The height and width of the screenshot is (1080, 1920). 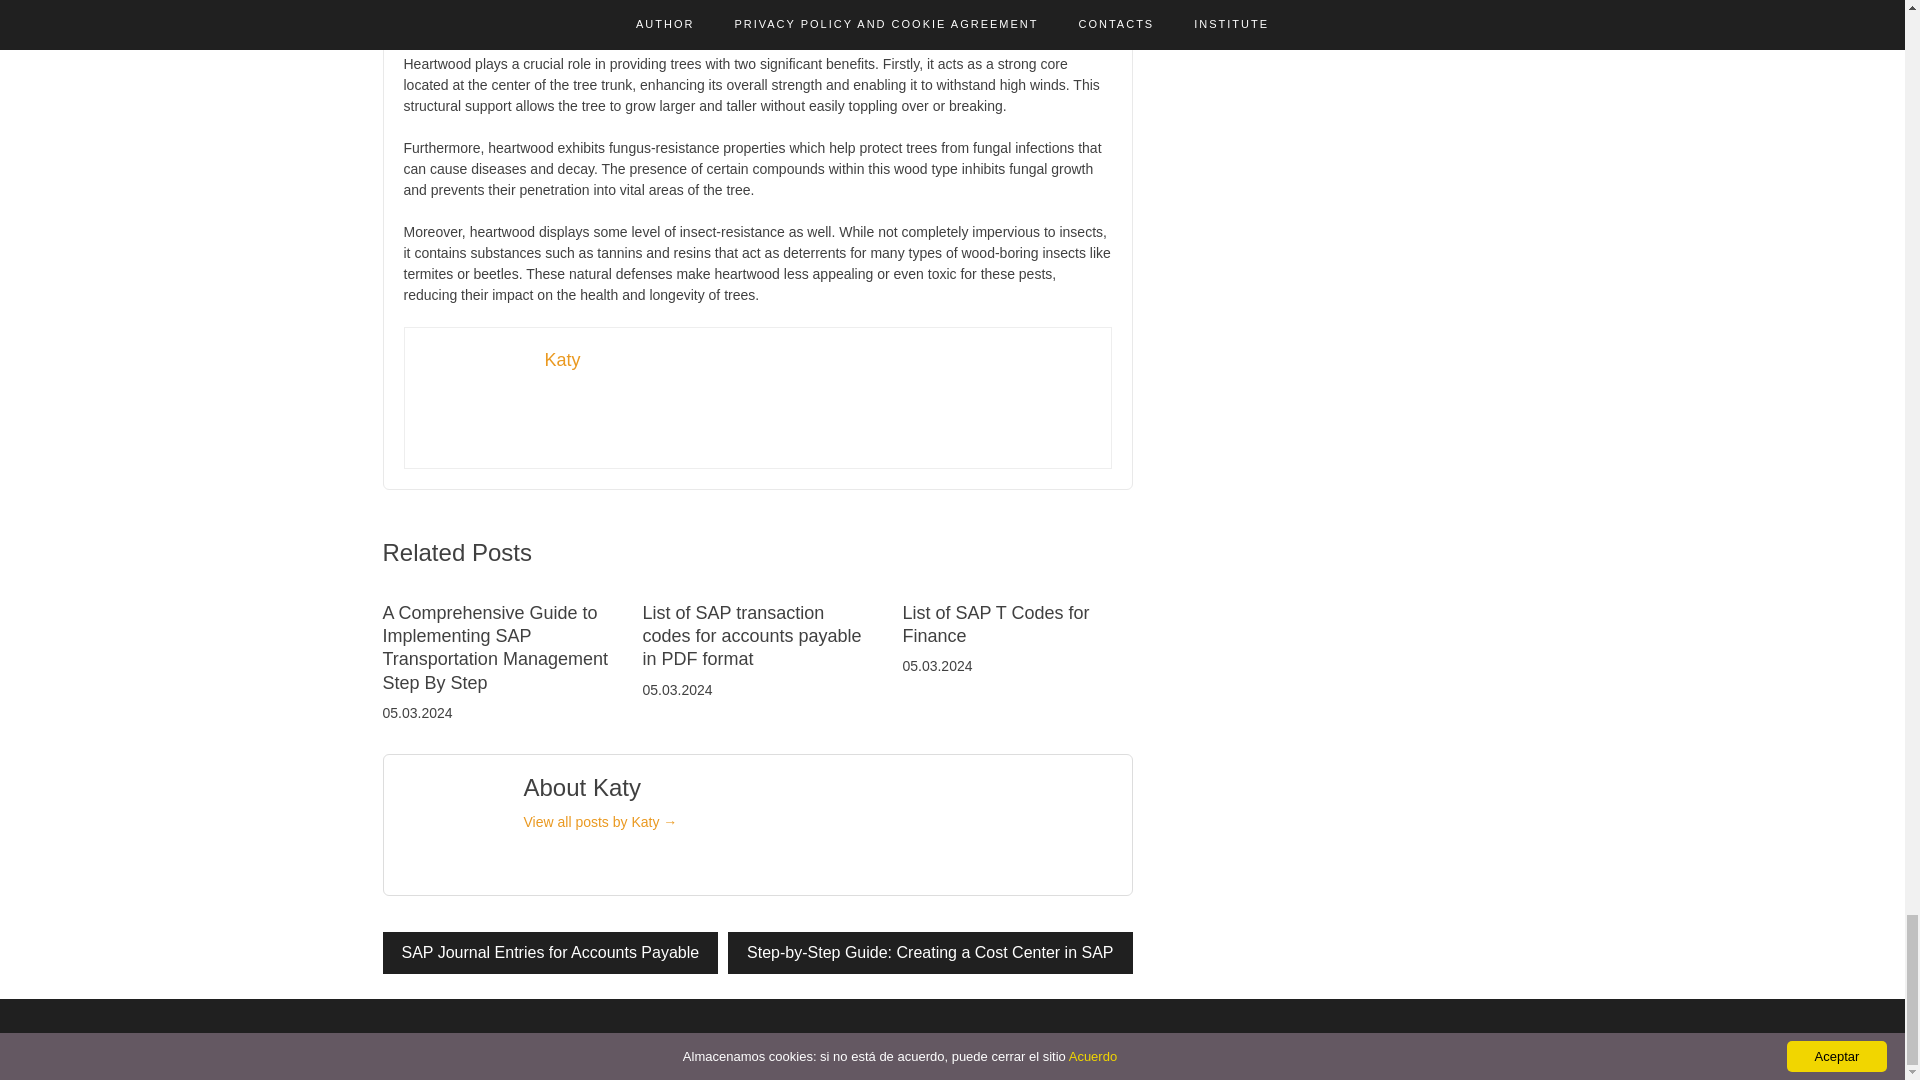 What do you see at coordinates (930, 953) in the screenshot?
I see `Step-by-Step Guide: Creating a Cost Center in SAP` at bounding box center [930, 953].